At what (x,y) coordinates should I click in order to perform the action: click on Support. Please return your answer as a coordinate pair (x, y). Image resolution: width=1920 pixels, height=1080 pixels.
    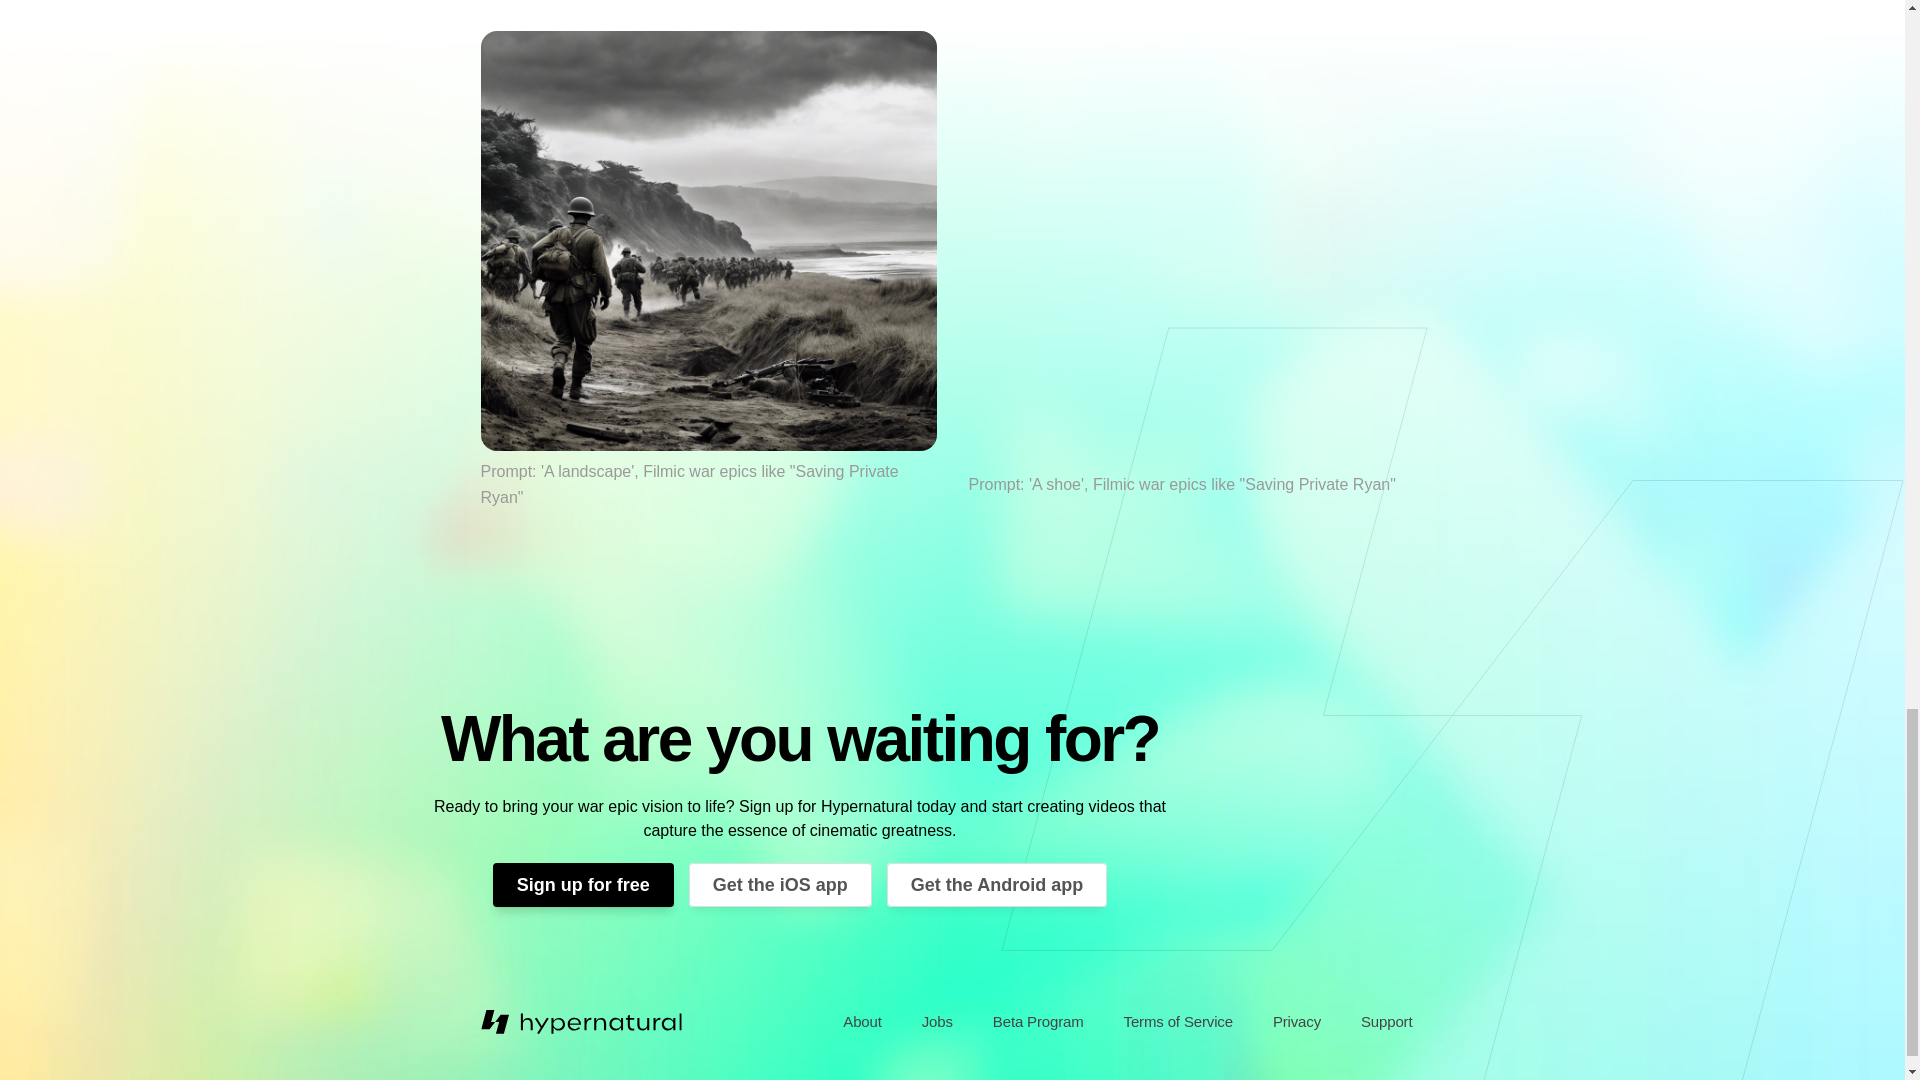
    Looking at the image, I should click on (1386, 1022).